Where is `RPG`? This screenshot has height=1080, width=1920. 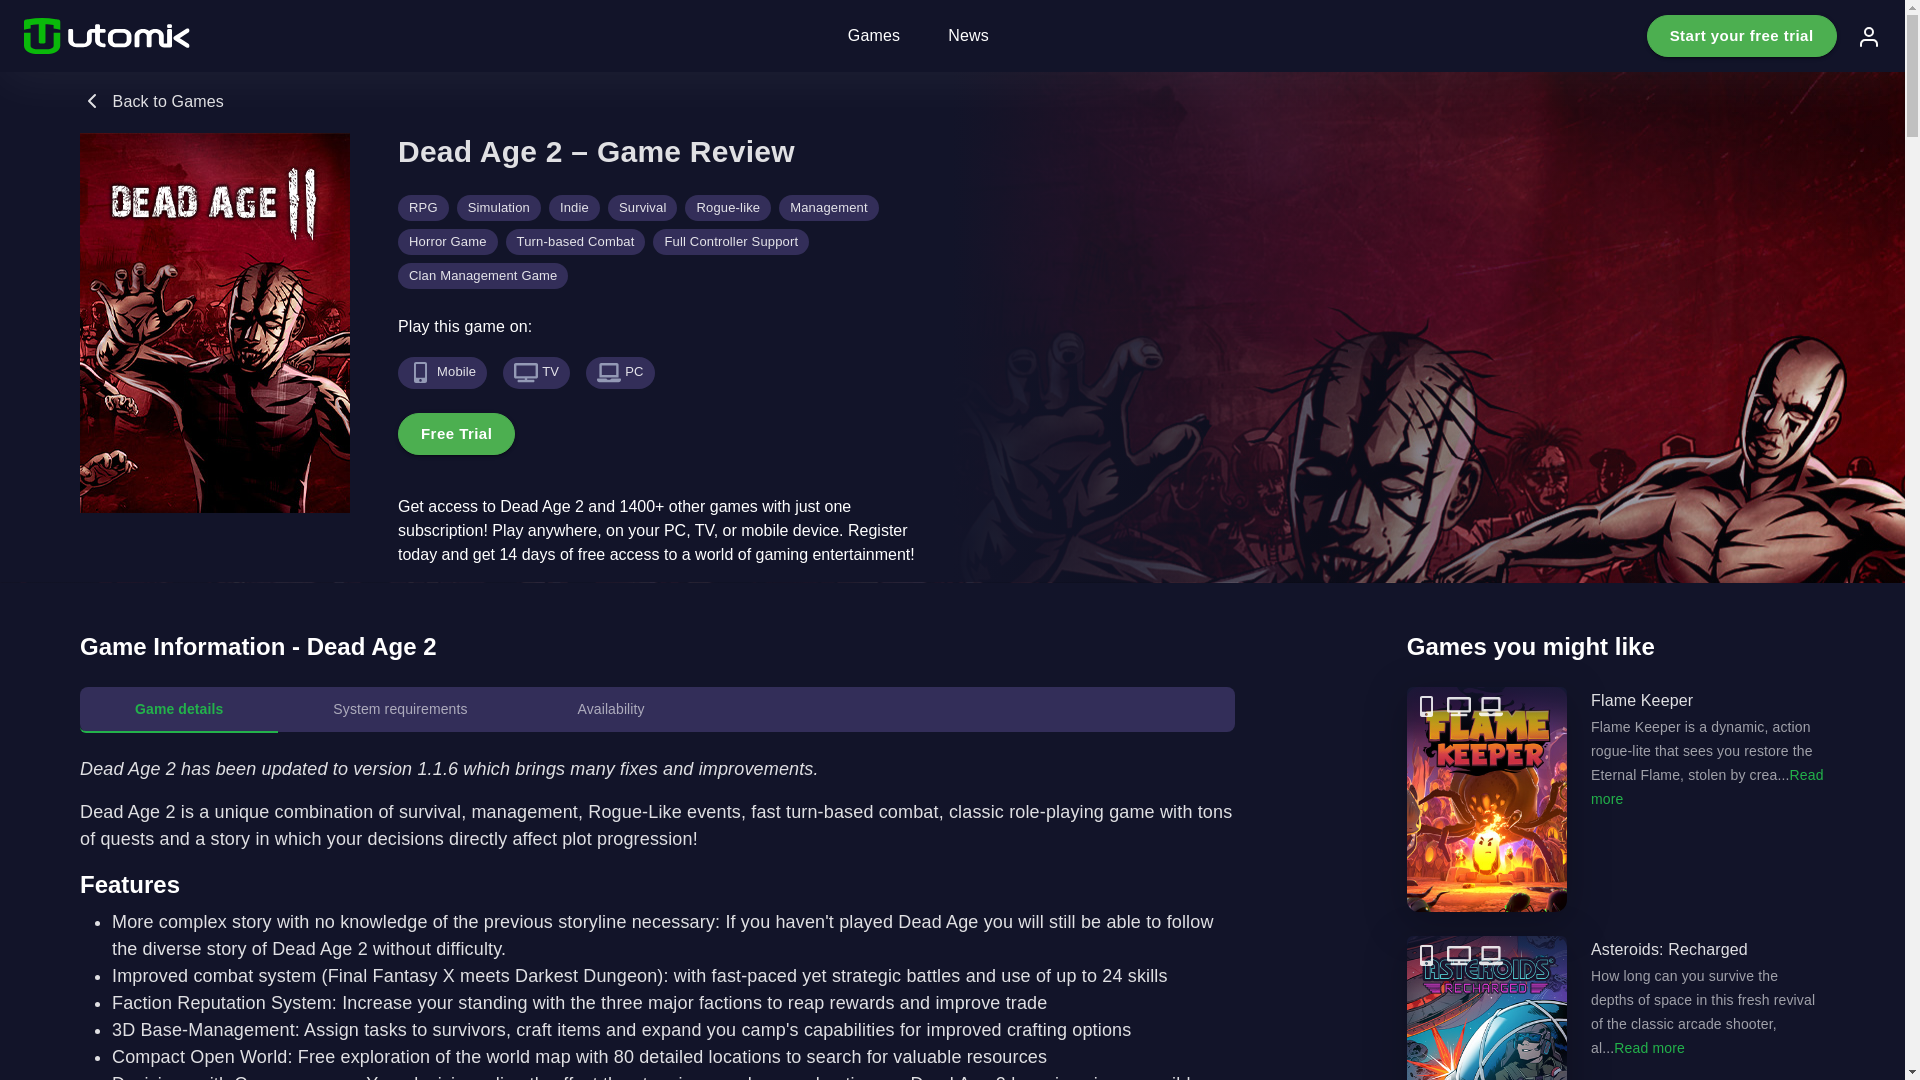 RPG is located at coordinates (423, 208).